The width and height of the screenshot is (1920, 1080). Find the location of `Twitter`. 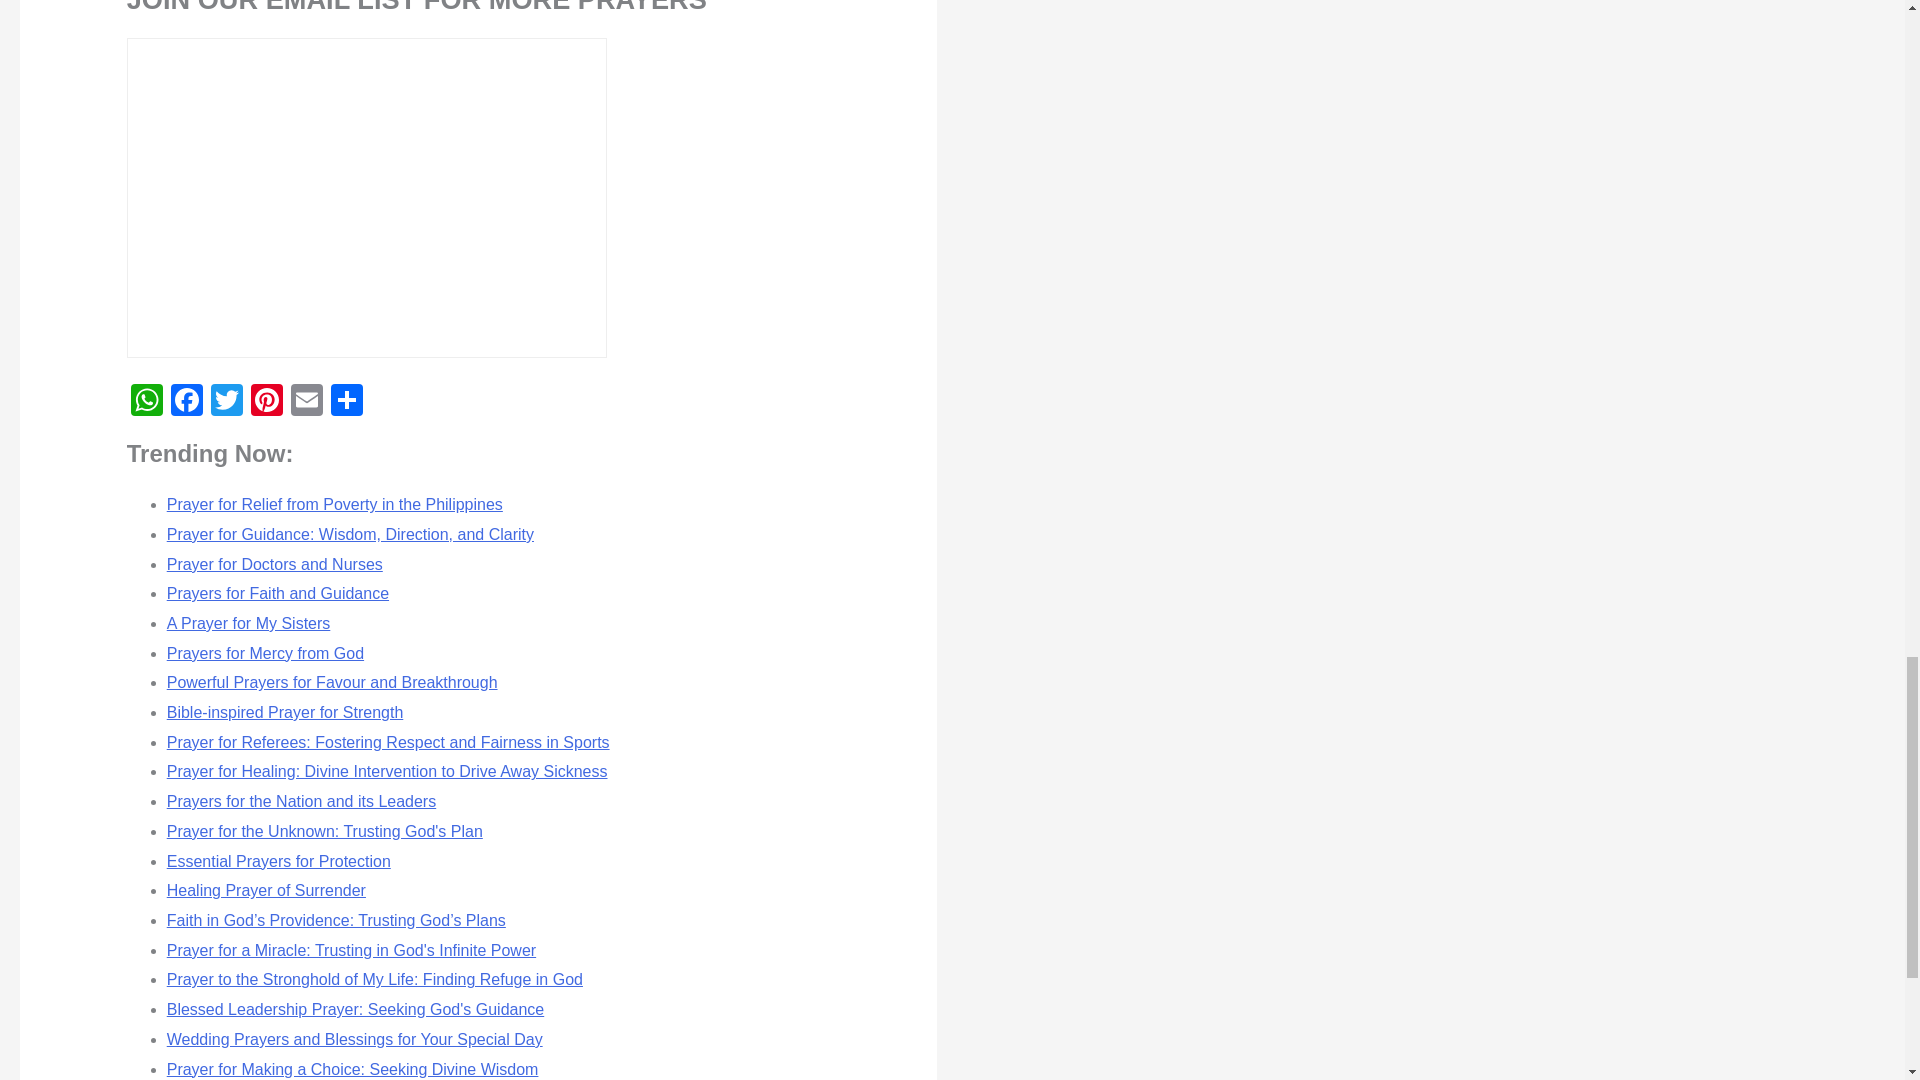

Twitter is located at coordinates (227, 402).